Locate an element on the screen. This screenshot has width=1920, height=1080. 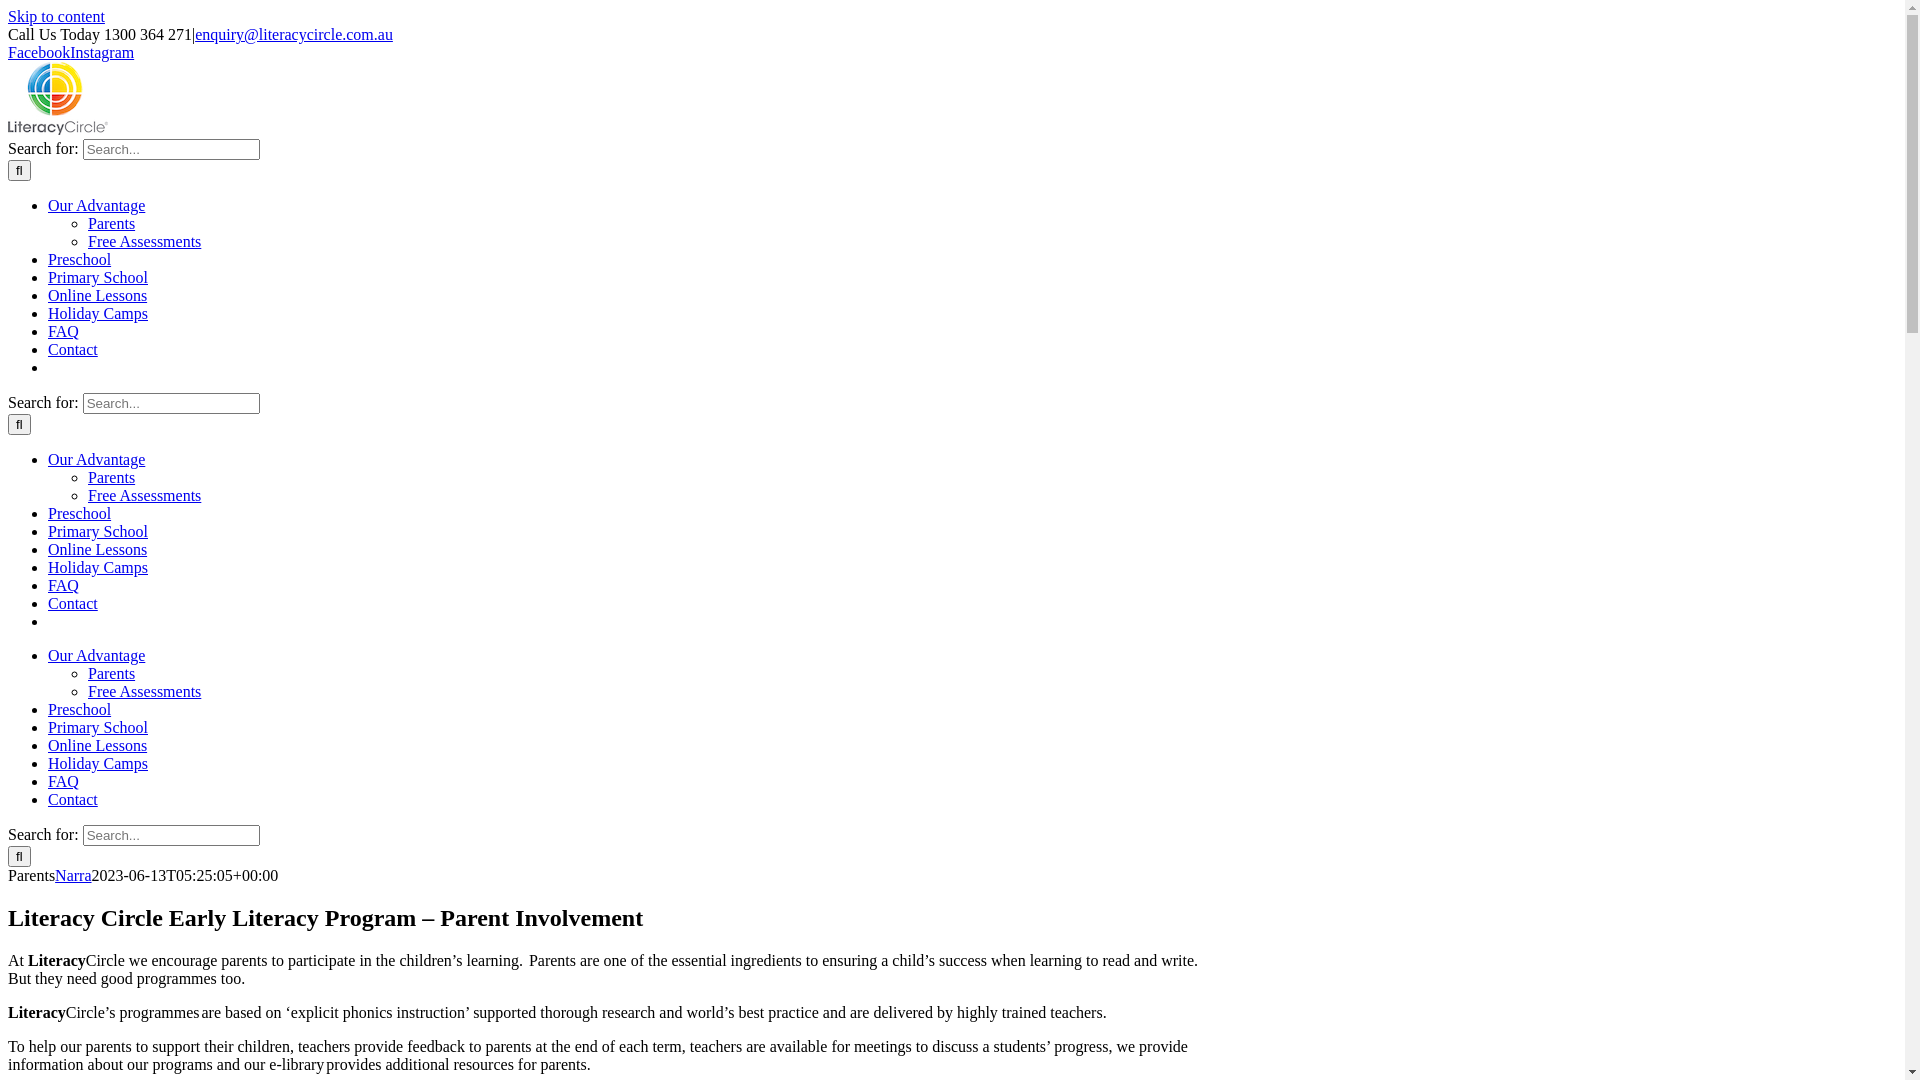
Holiday Camps is located at coordinates (98, 764).